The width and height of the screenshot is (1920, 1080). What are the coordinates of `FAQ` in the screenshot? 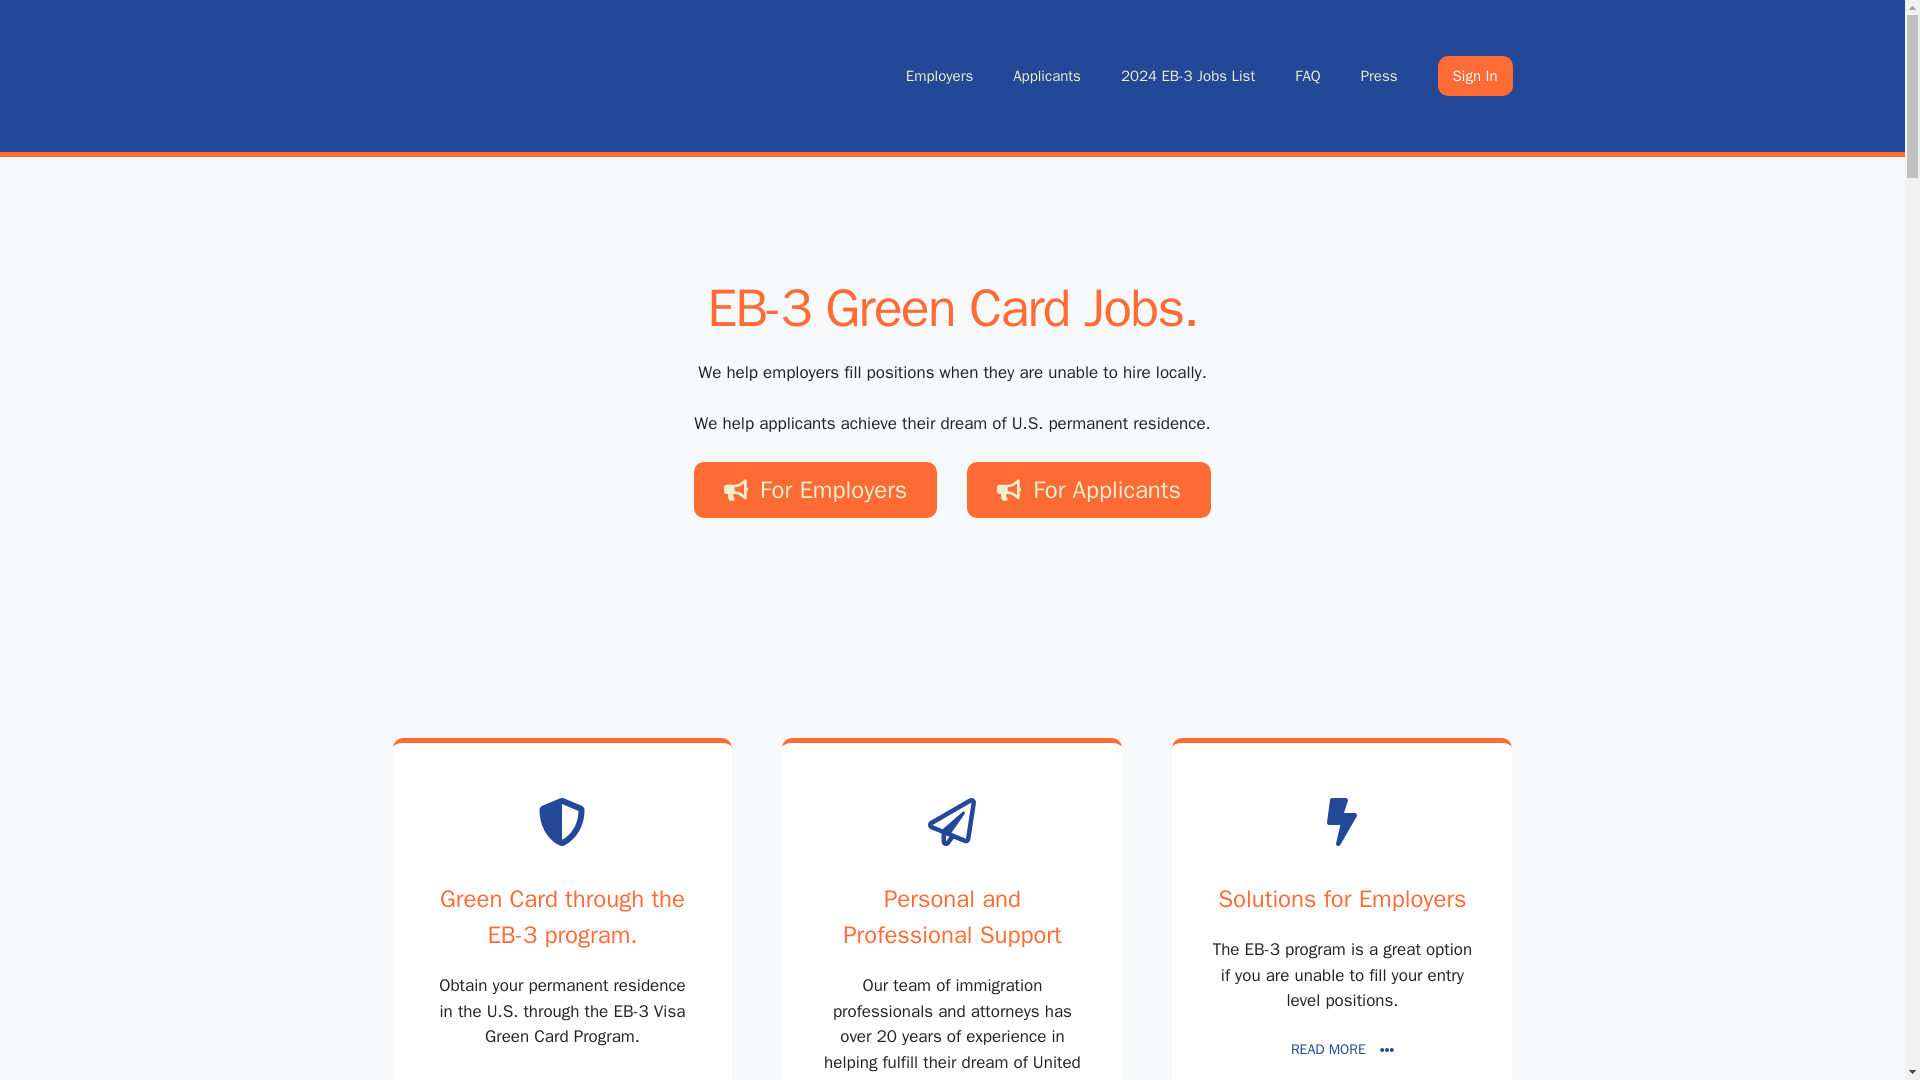 It's located at (1307, 76).